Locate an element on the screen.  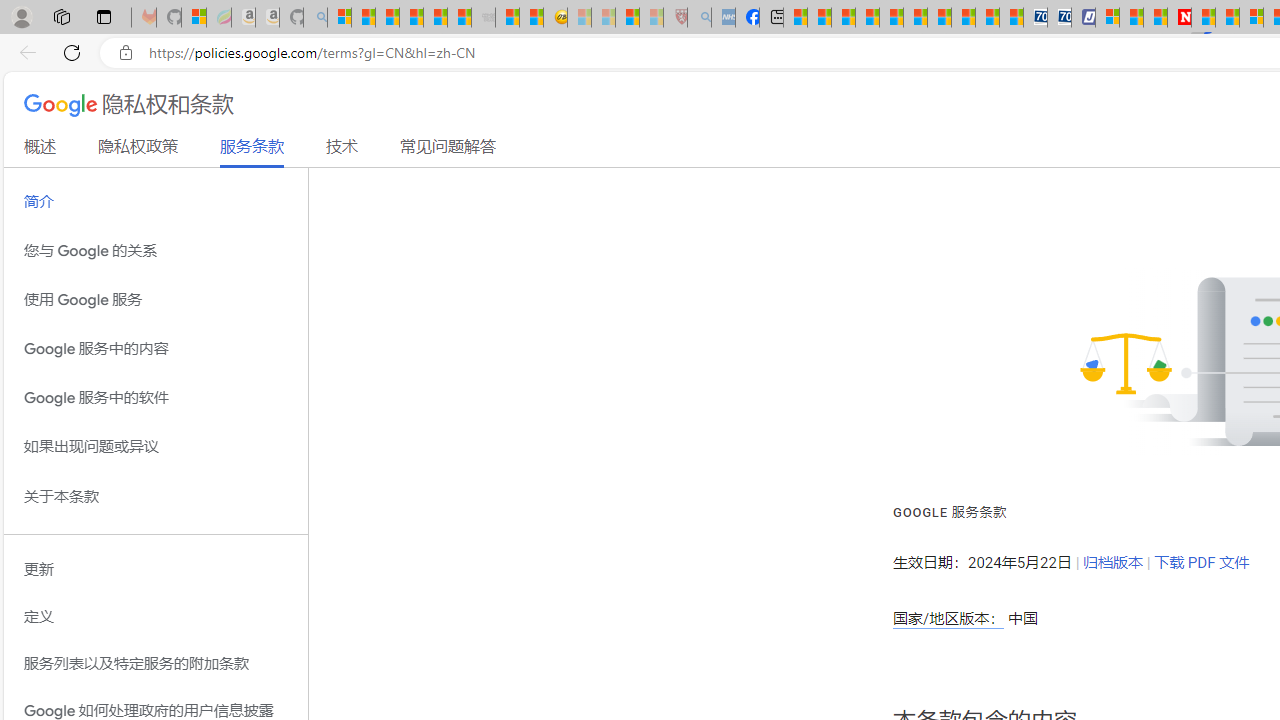
14 Common Myths Debunked By Scientific Facts is located at coordinates (1228, 18).